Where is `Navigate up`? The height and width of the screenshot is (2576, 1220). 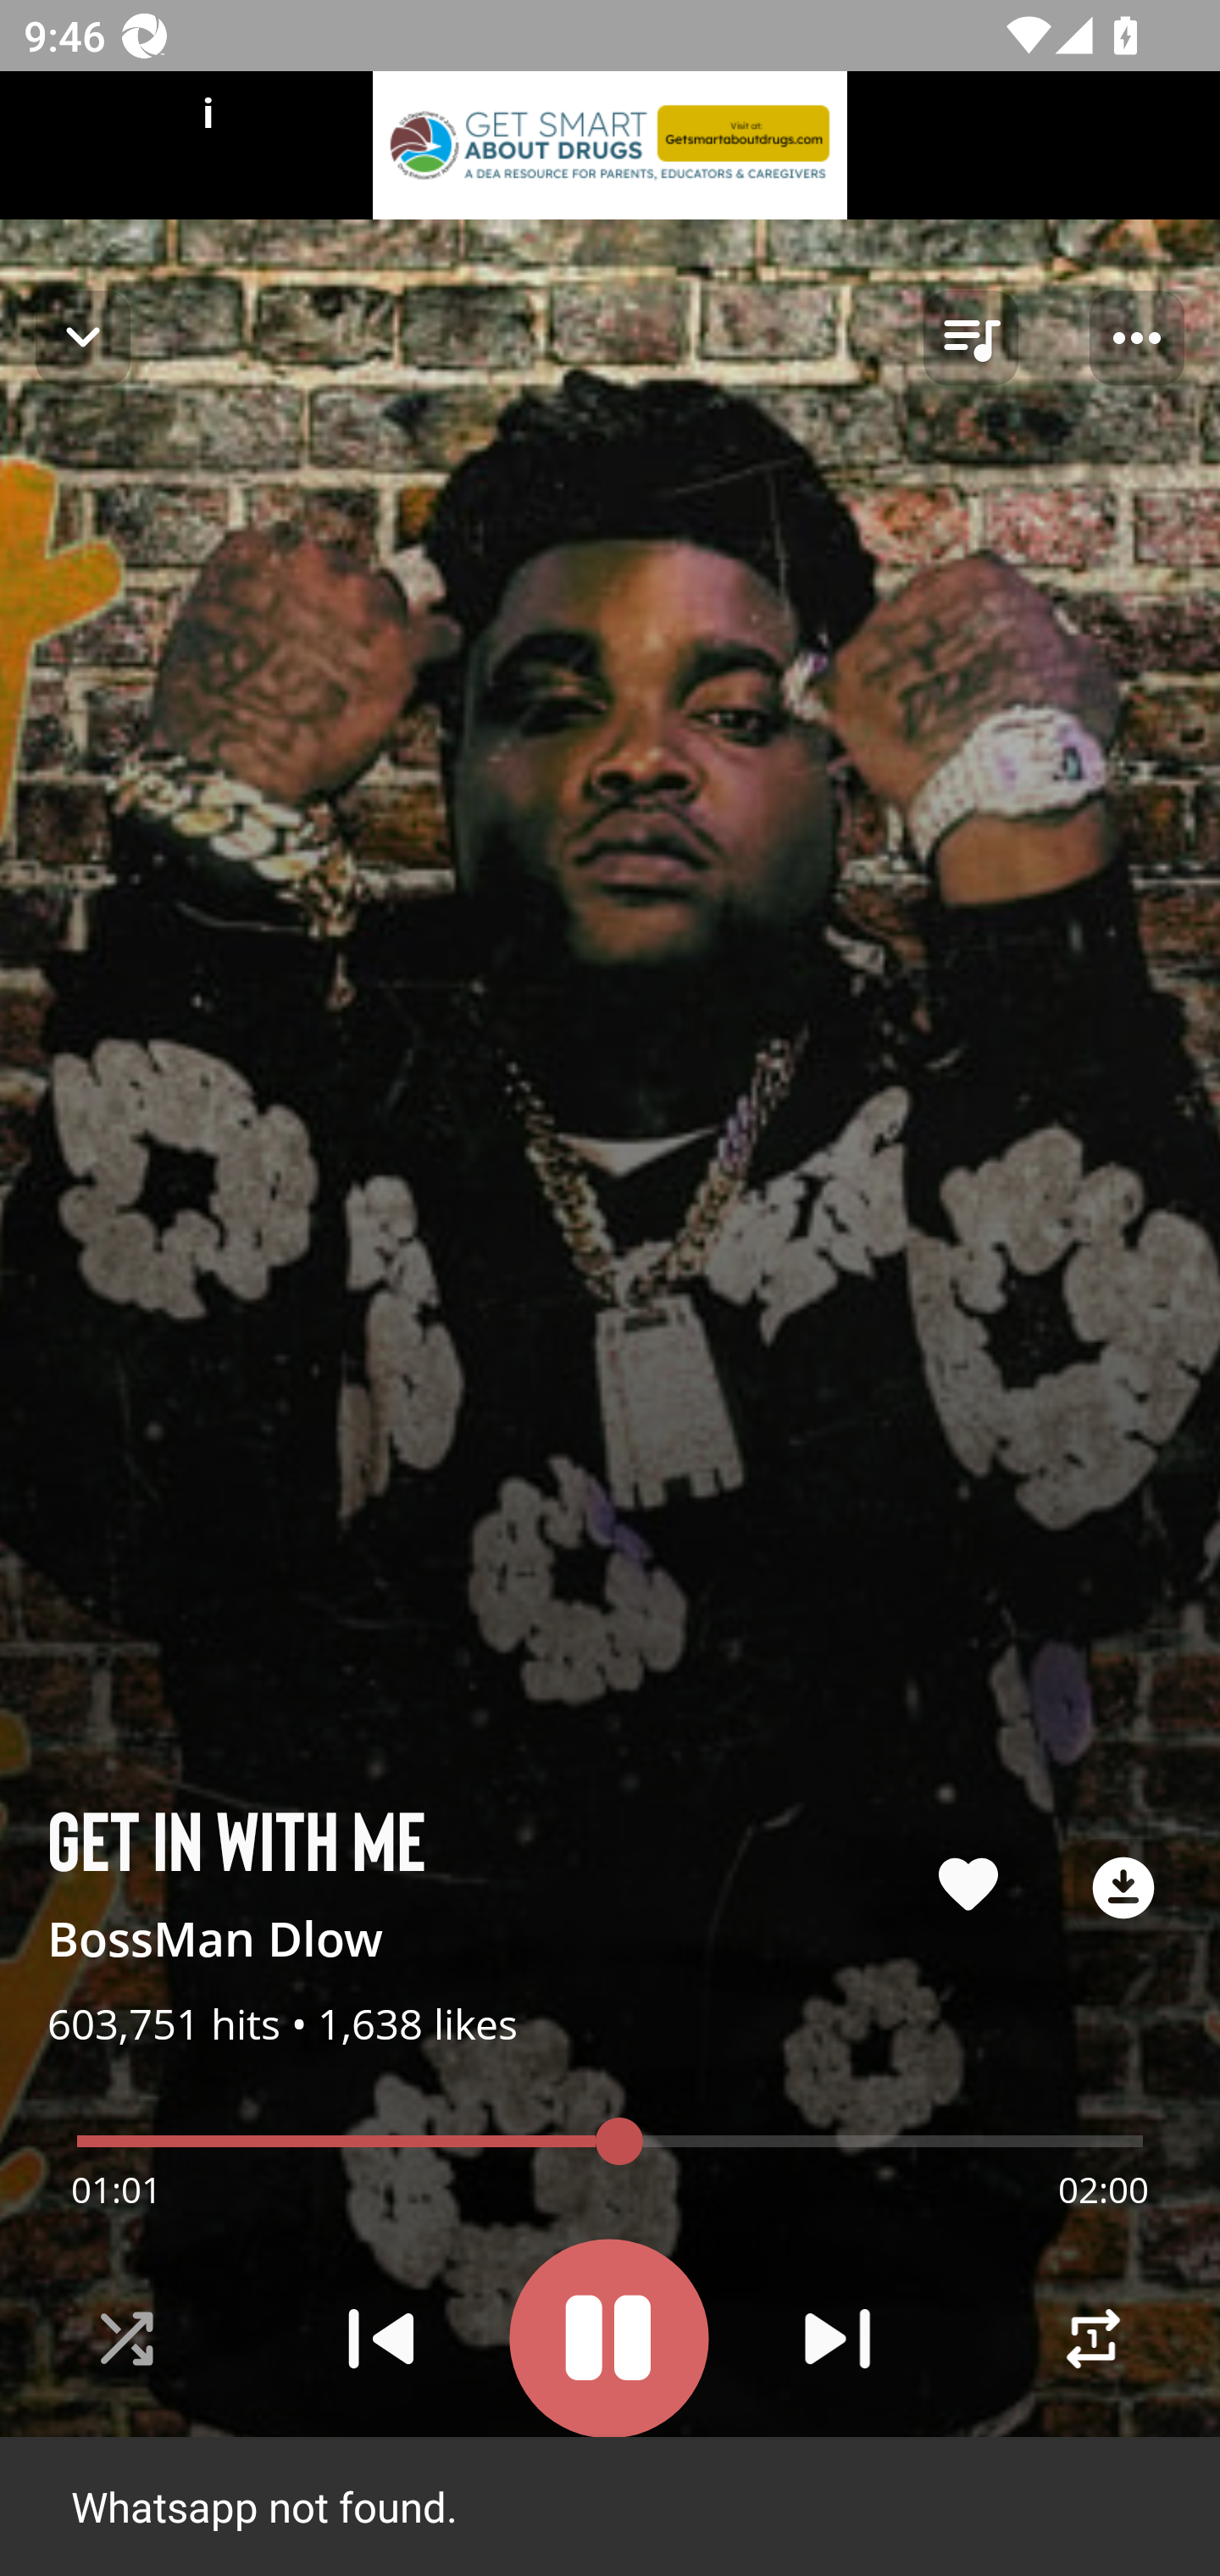
Navigate up is located at coordinates (83, 337).